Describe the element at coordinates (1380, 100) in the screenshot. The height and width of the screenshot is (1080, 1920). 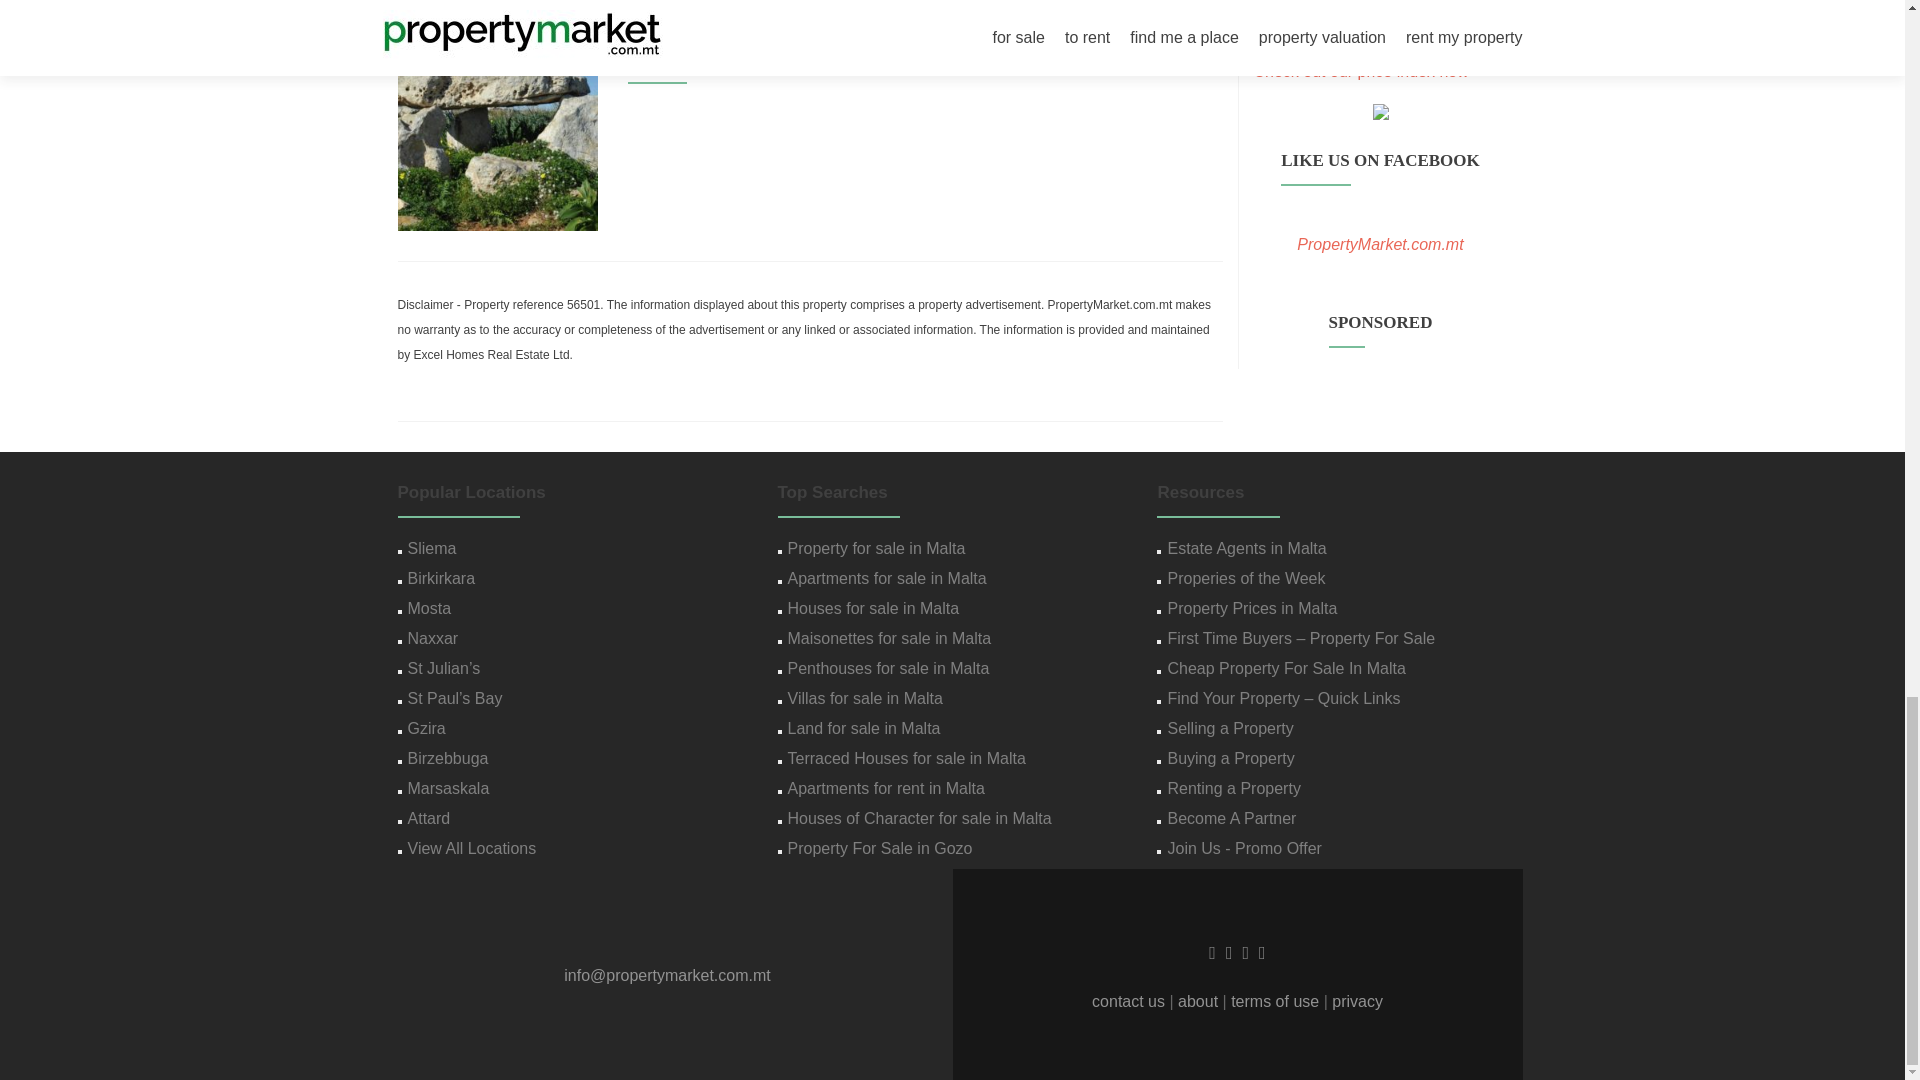
I see `View Malta's Property Price Index` at that location.